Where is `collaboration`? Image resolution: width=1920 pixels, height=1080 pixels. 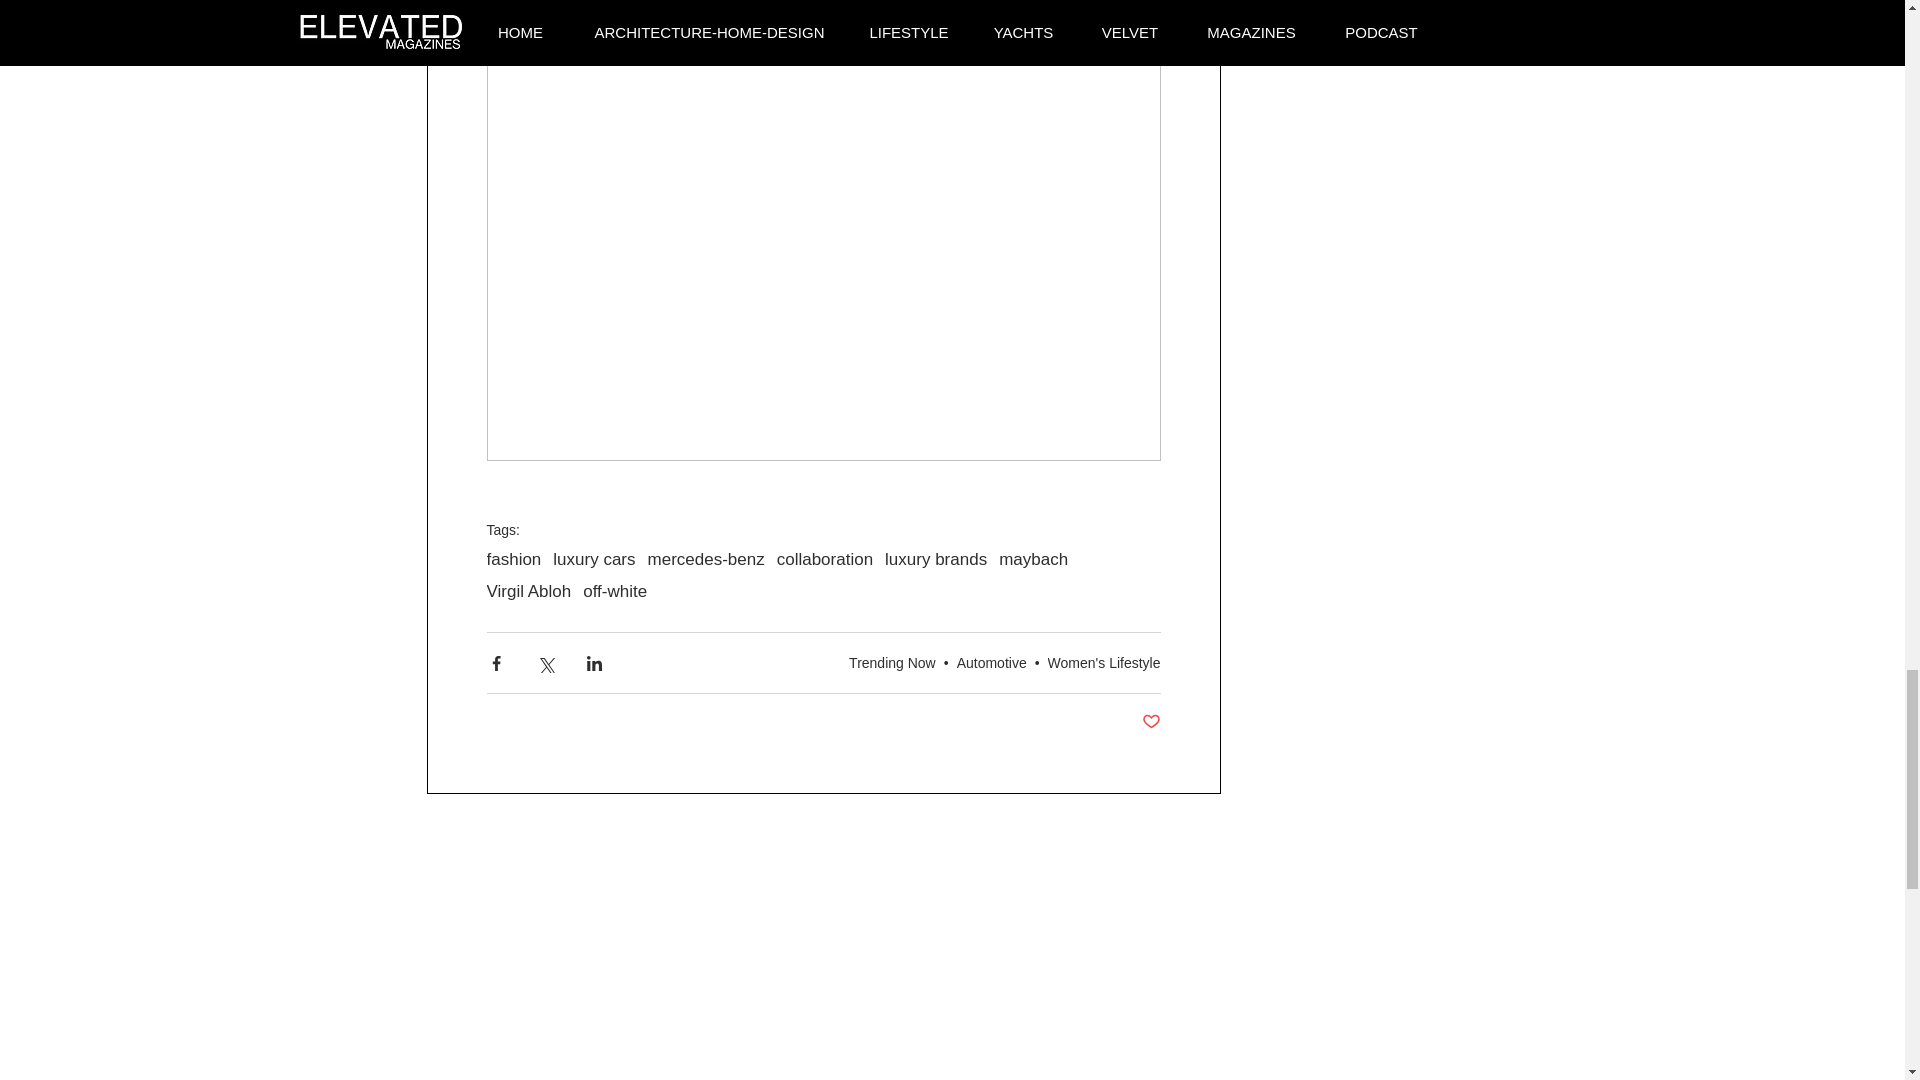
collaboration is located at coordinates (825, 560).